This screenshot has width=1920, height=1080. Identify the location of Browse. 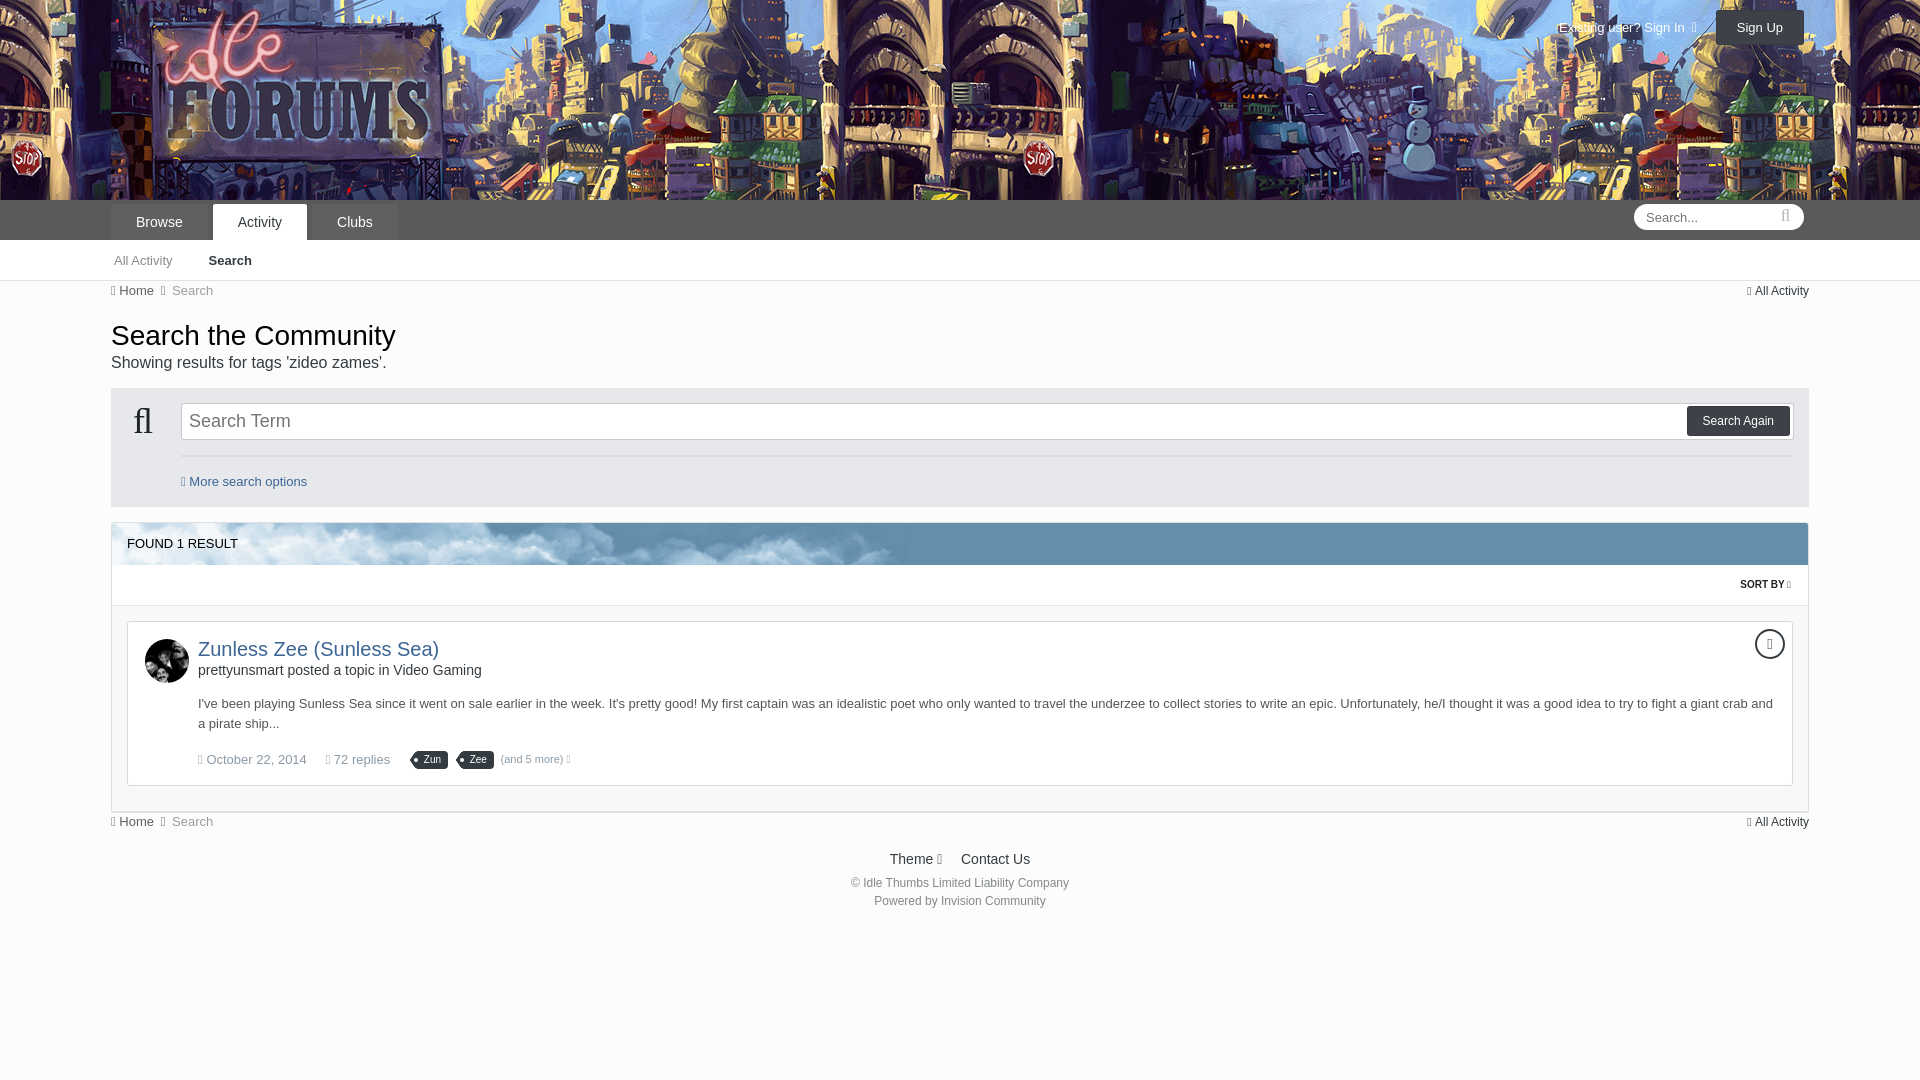
(159, 222).